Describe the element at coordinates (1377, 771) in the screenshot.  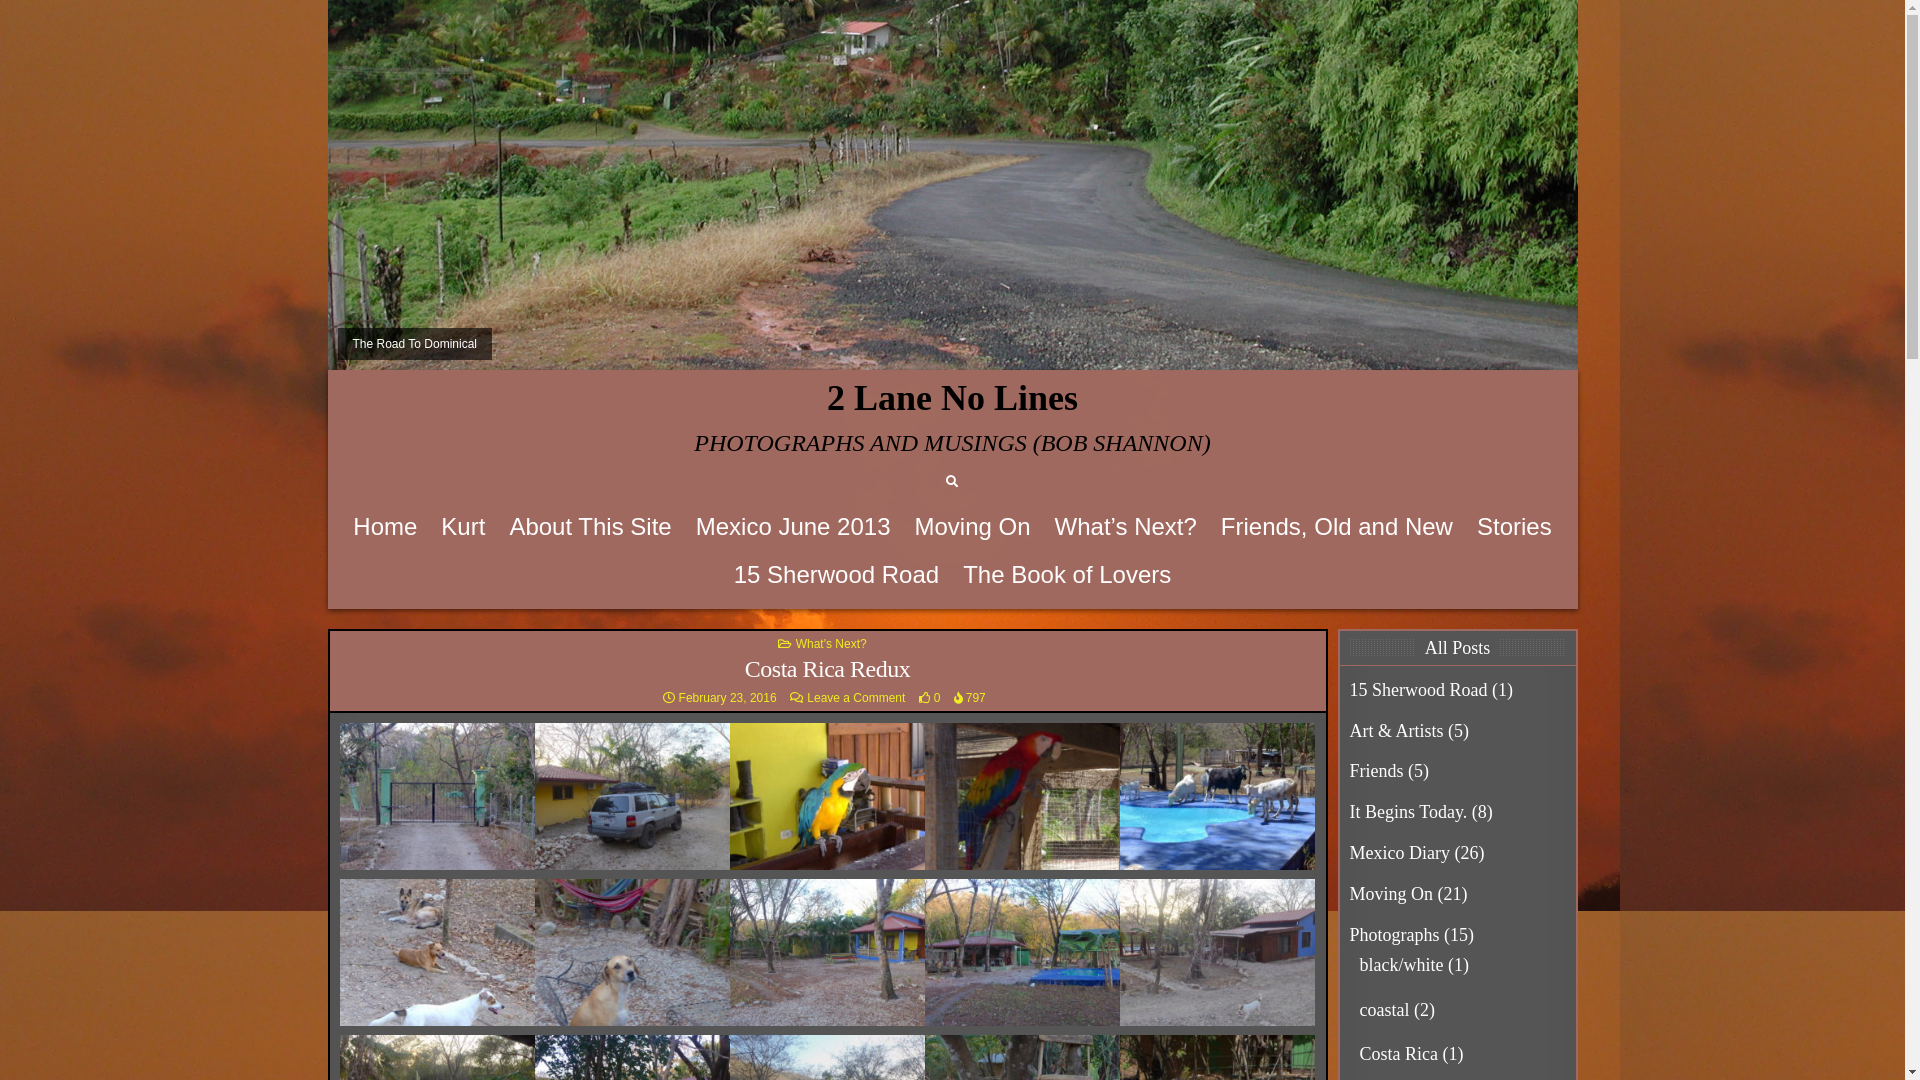
I see `Friends` at that location.